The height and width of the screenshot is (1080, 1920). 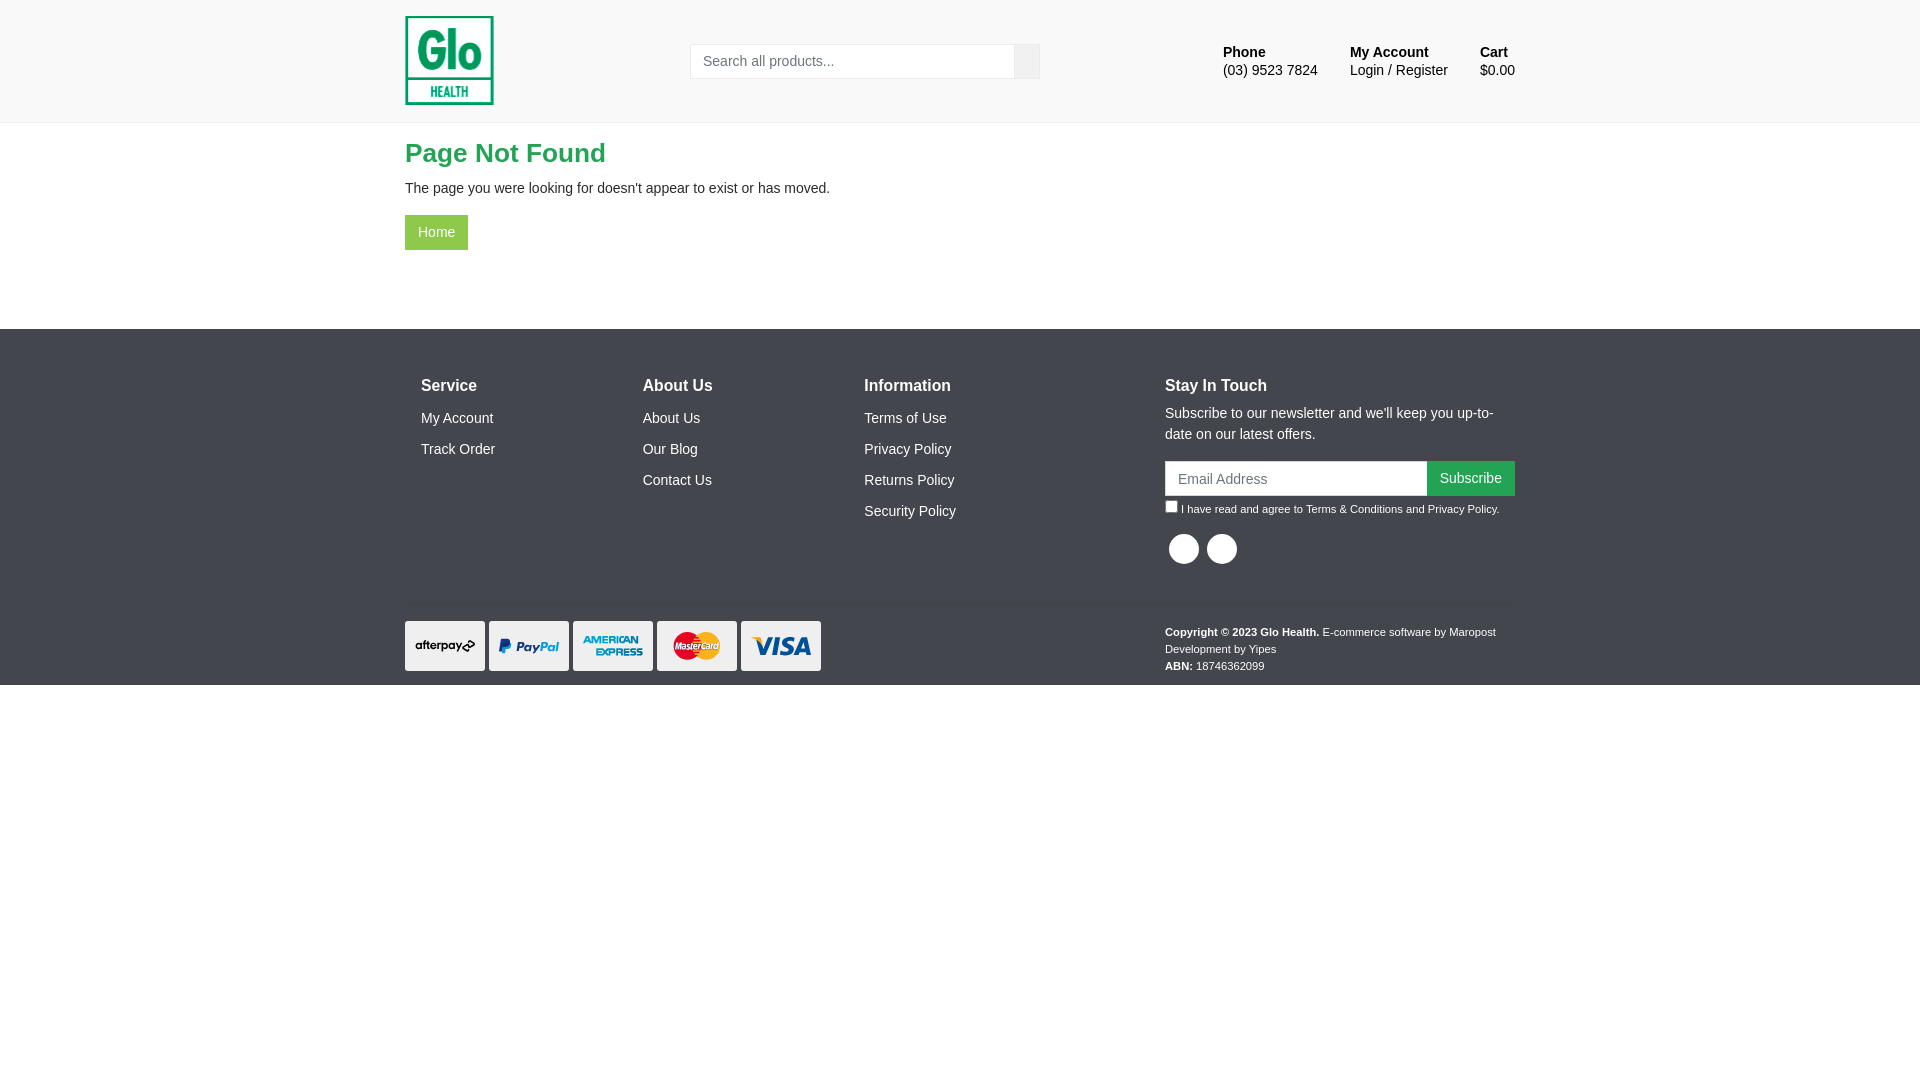 I want to click on My Account
Login / Register, so click(x=1395, y=61).